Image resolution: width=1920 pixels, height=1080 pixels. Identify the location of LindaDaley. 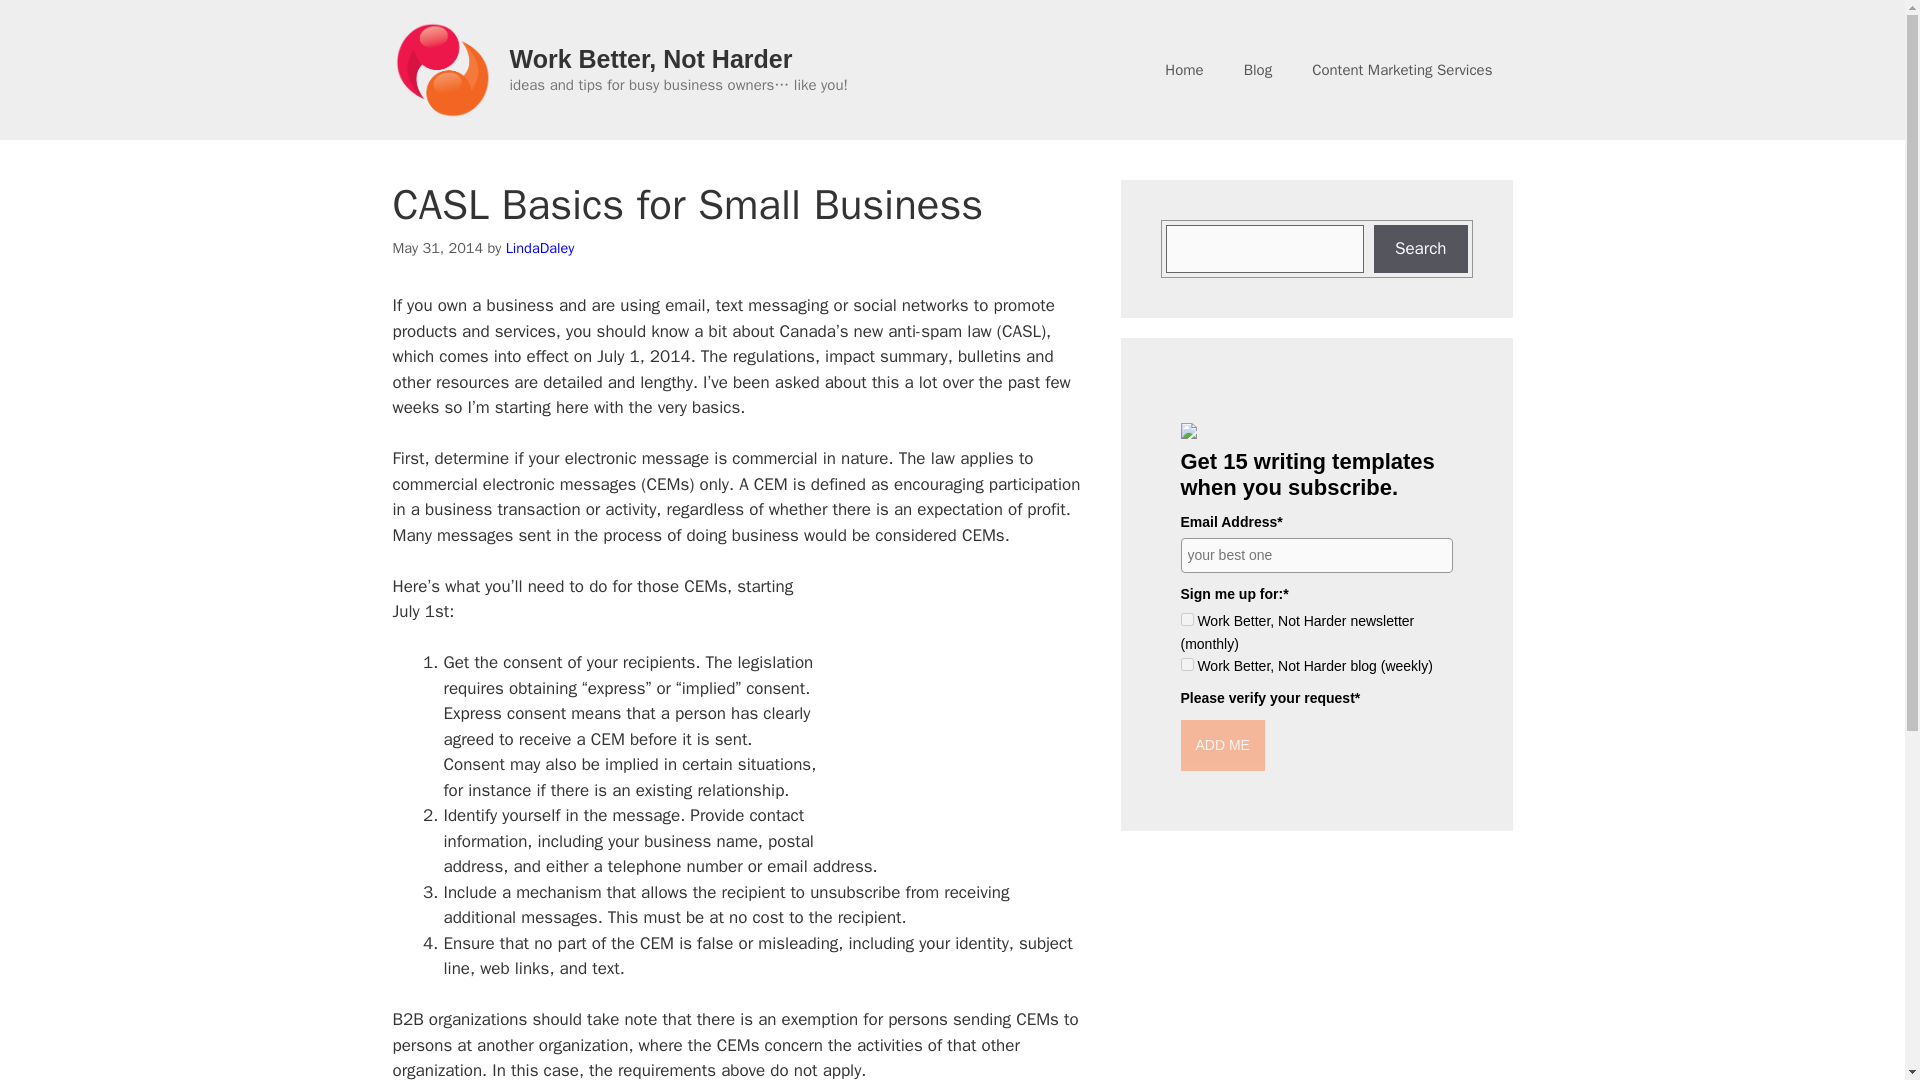
(540, 248).